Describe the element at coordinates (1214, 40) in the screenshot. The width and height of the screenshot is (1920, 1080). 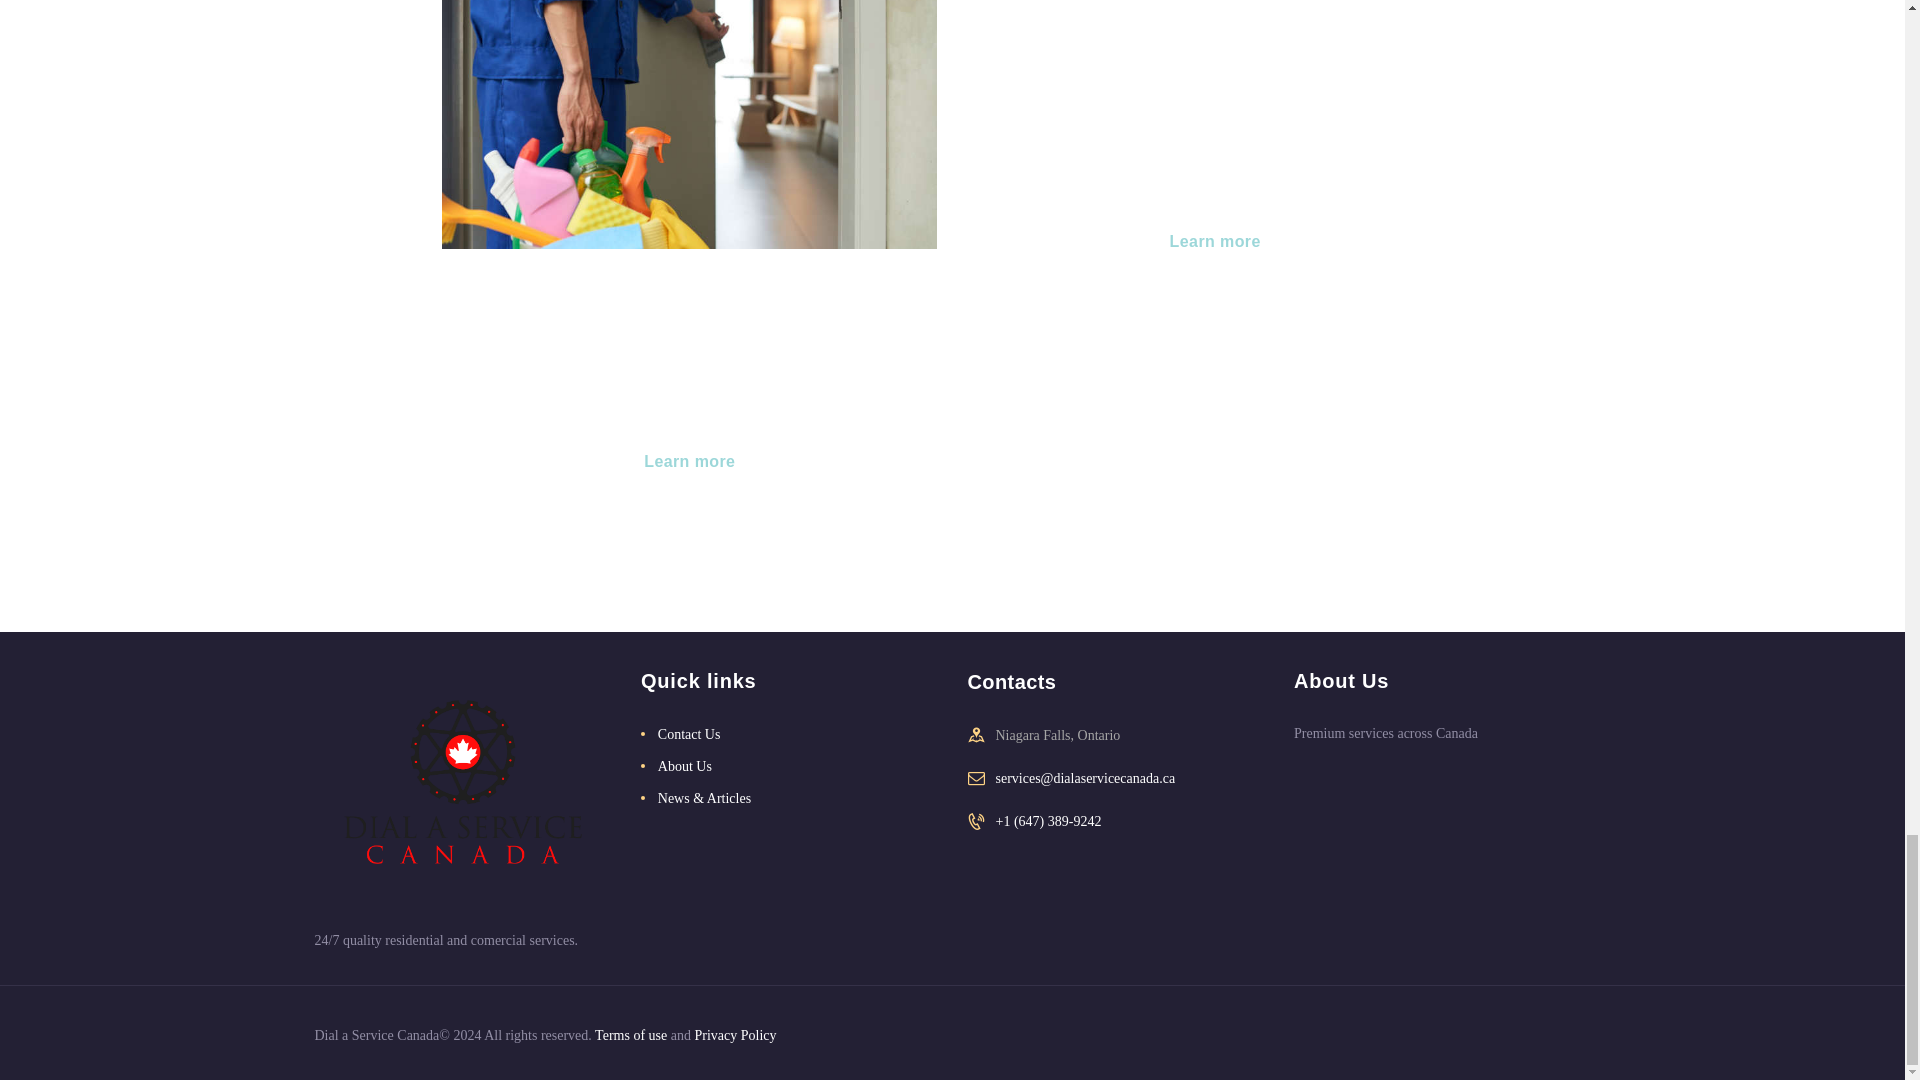
I see `Grocery Shopping` at that location.